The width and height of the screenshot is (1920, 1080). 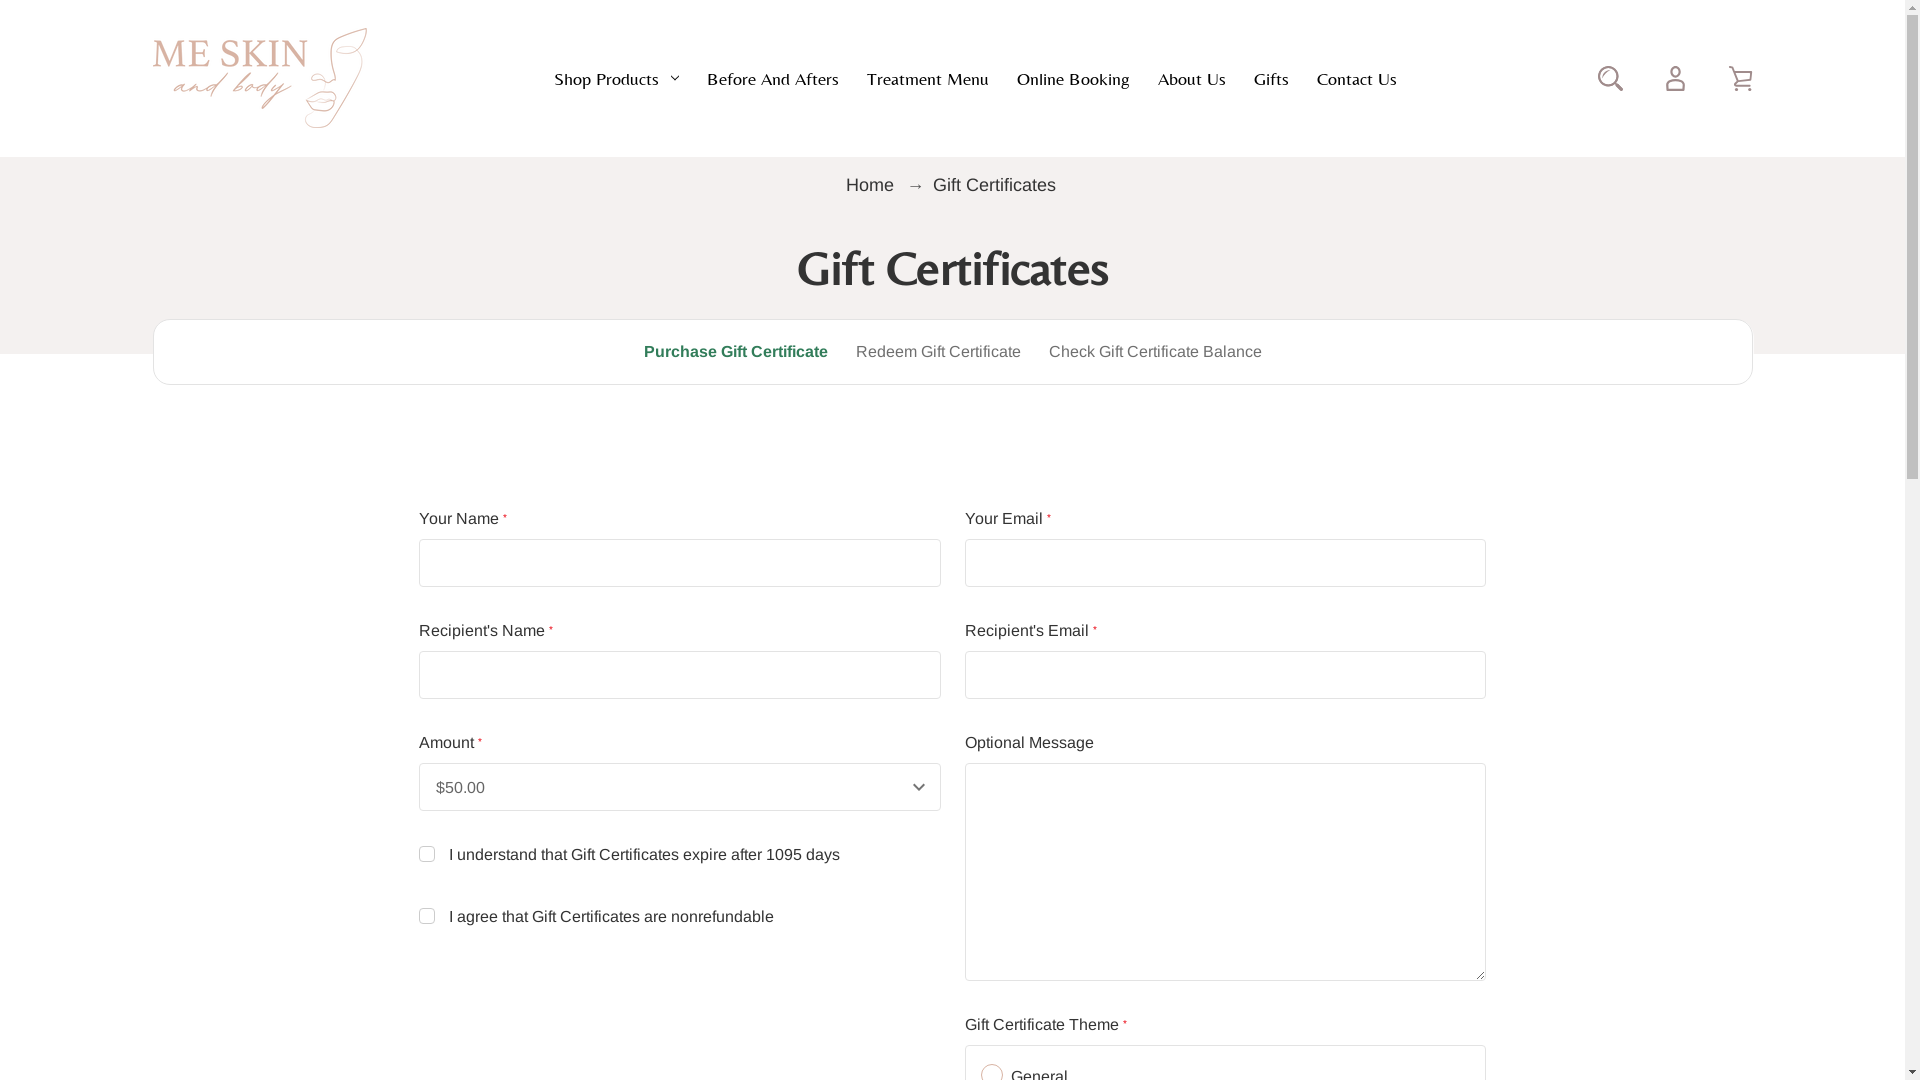 What do you see at coordinates (1272, 78) in the screenshot?
I see `Gifts` at bounding box center [1272, 78].